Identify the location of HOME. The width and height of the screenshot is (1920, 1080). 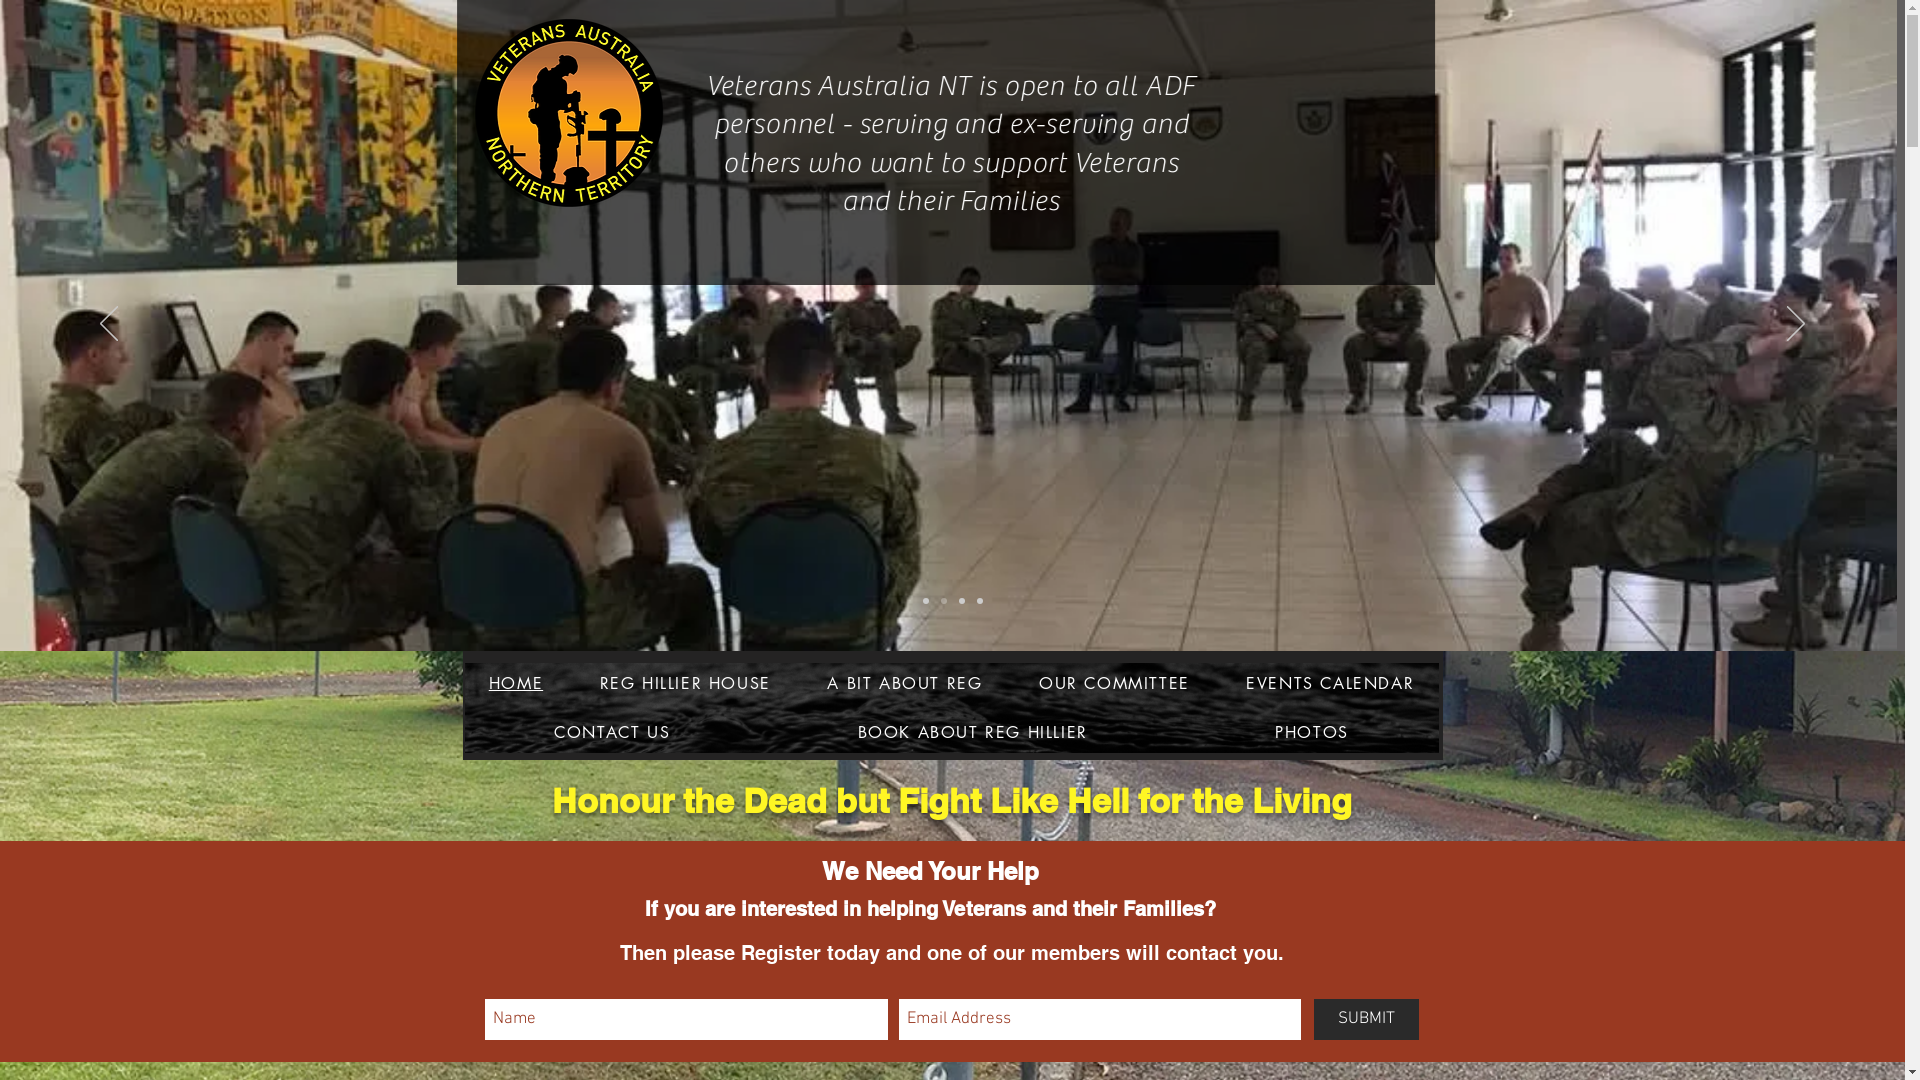
(516, 684).